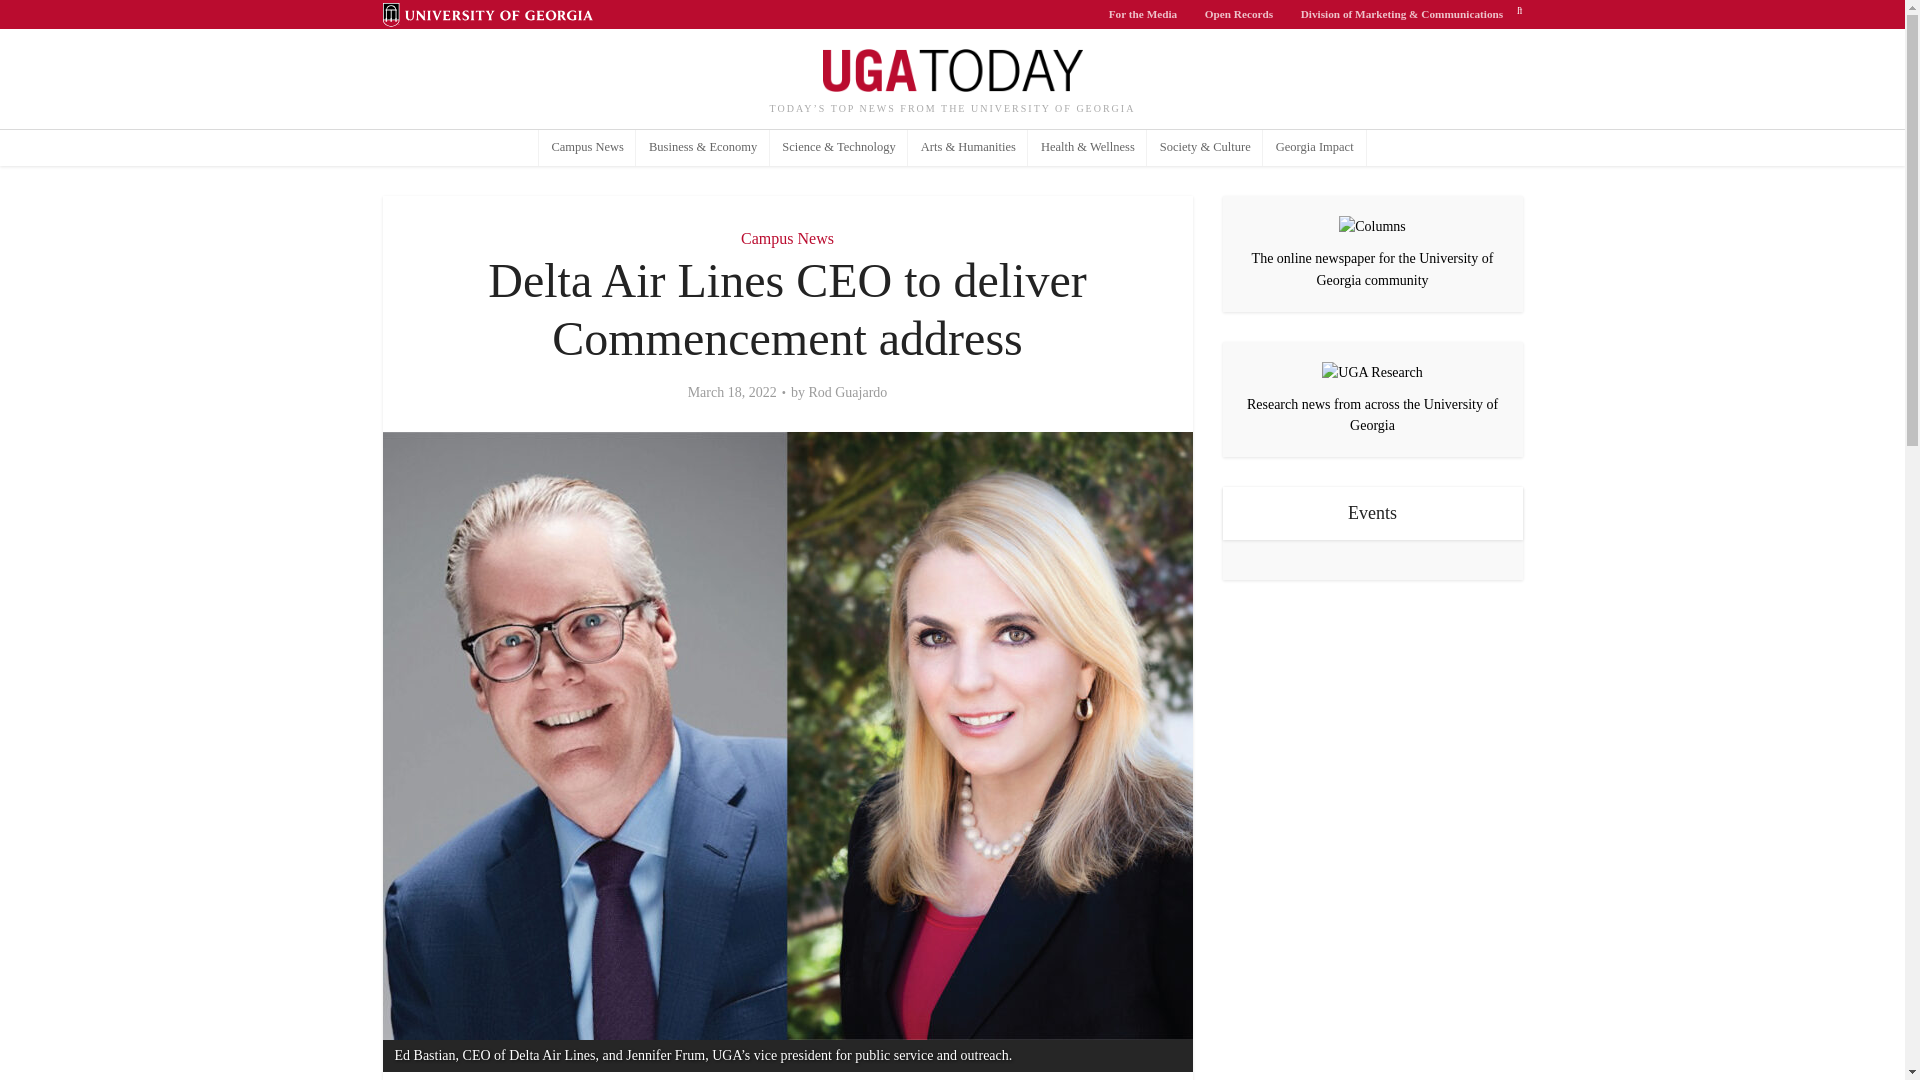 Image resolution: width=1920 pixels, height=1080 pixels. Describe the element at coordinates (1143, 14) in the screenshot. I see `For the Media` at that location.